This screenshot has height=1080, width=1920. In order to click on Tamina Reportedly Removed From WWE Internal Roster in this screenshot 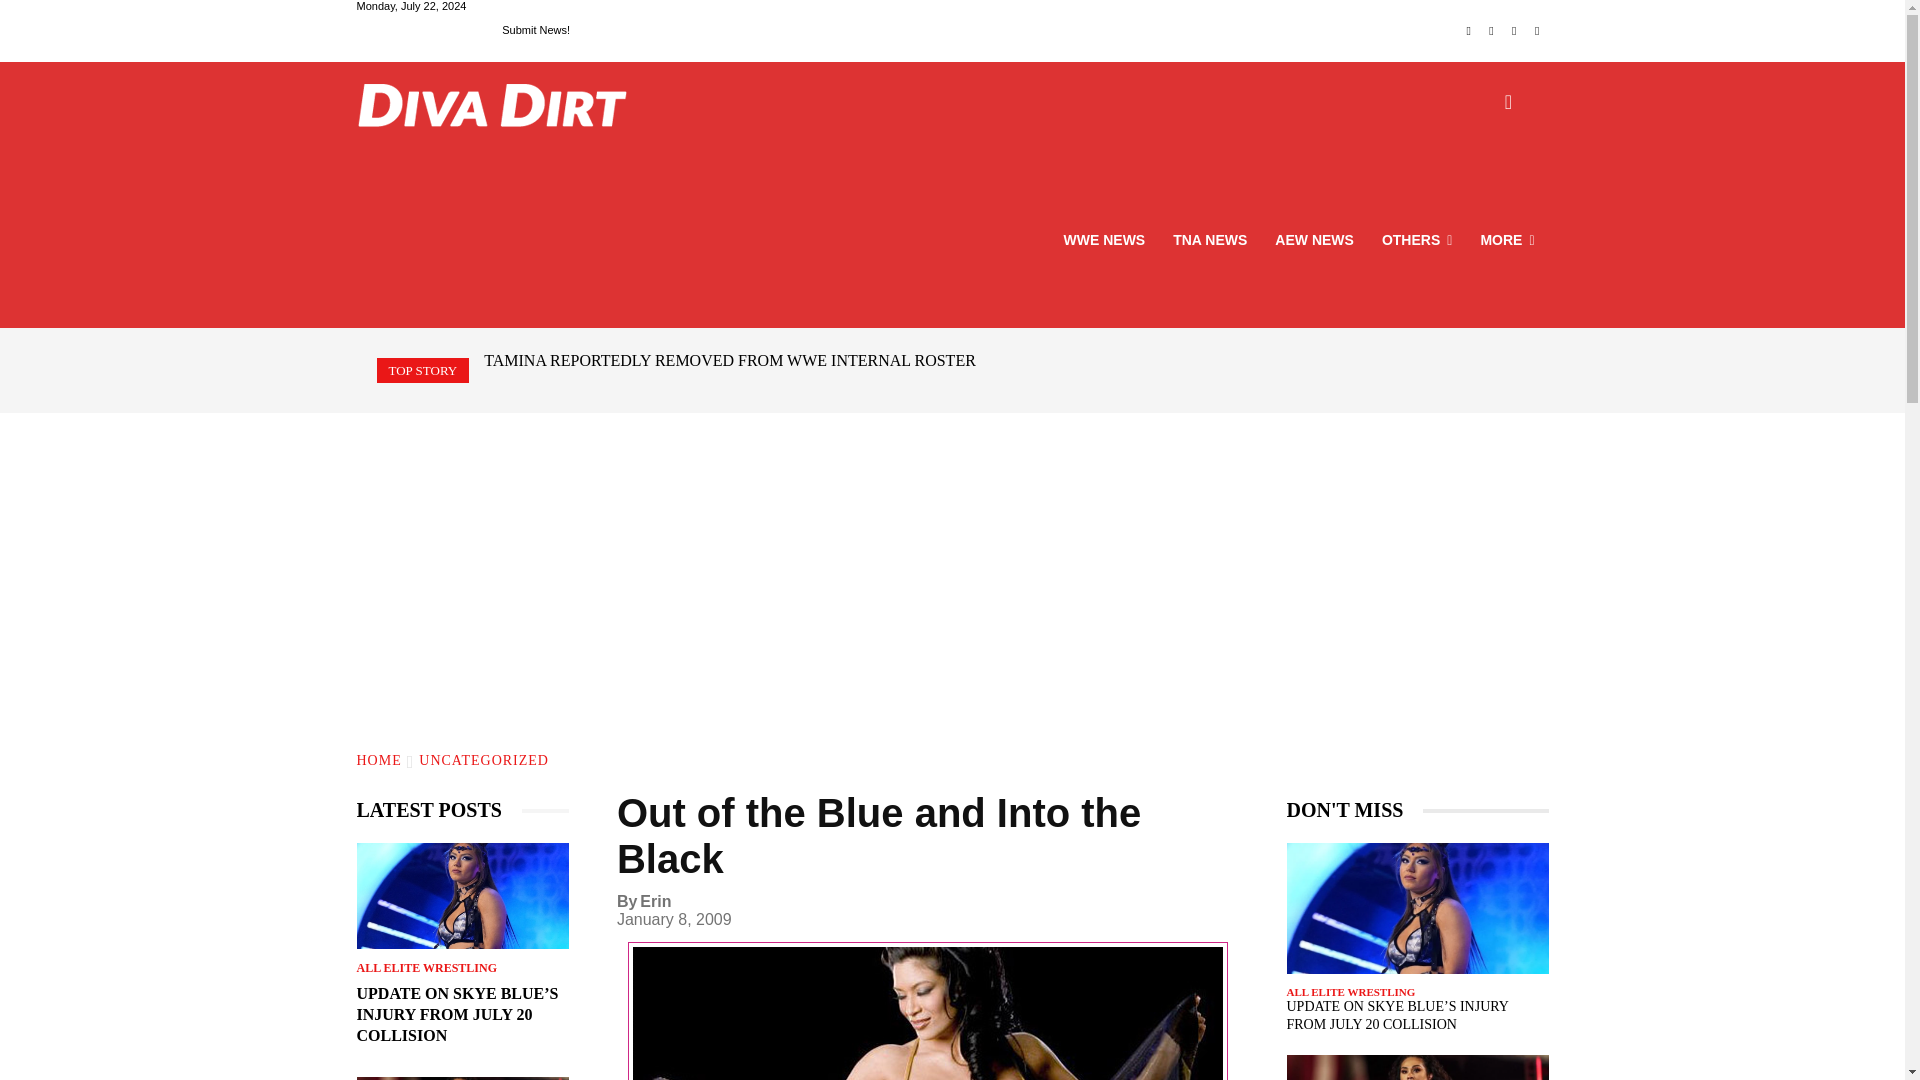, I will do `click(729, 360)`.